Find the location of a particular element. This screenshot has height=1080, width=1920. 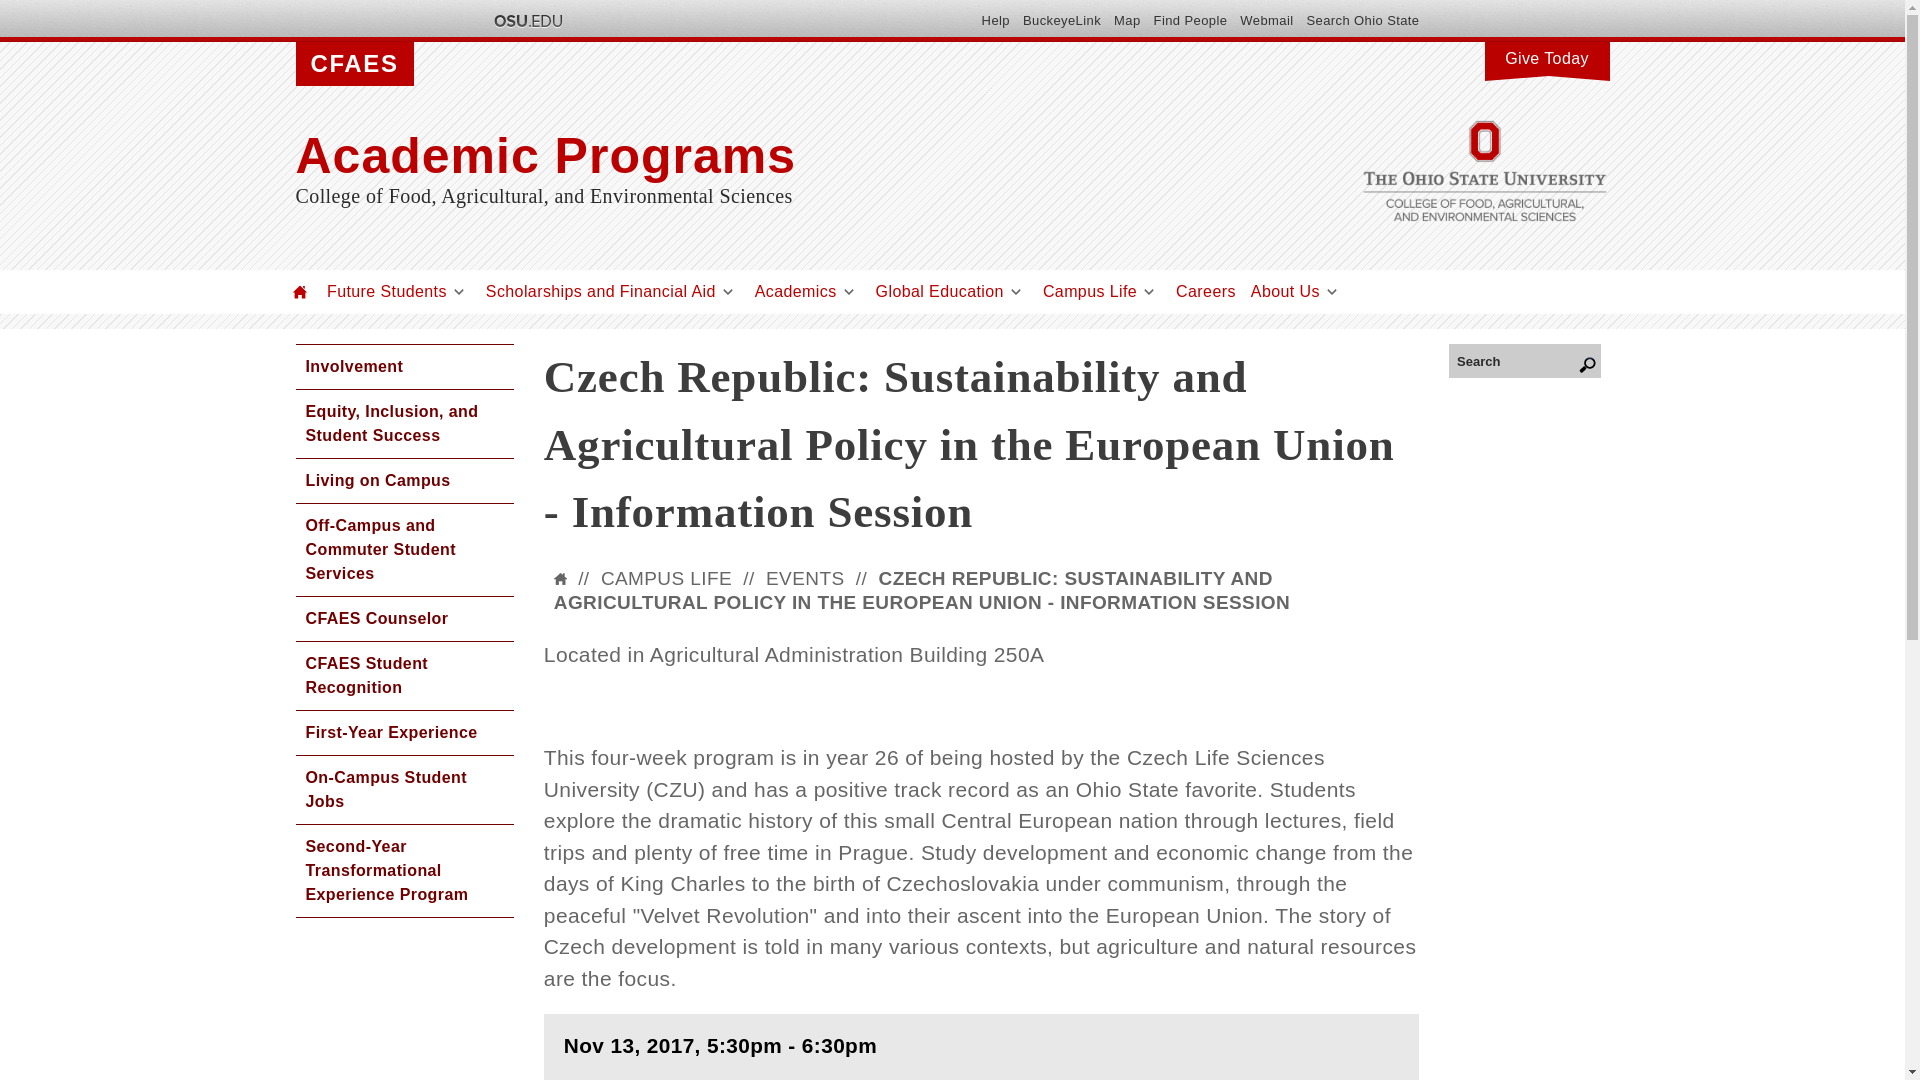

Enter the terms you wish to search for. is located at coordinates (1524, 360).